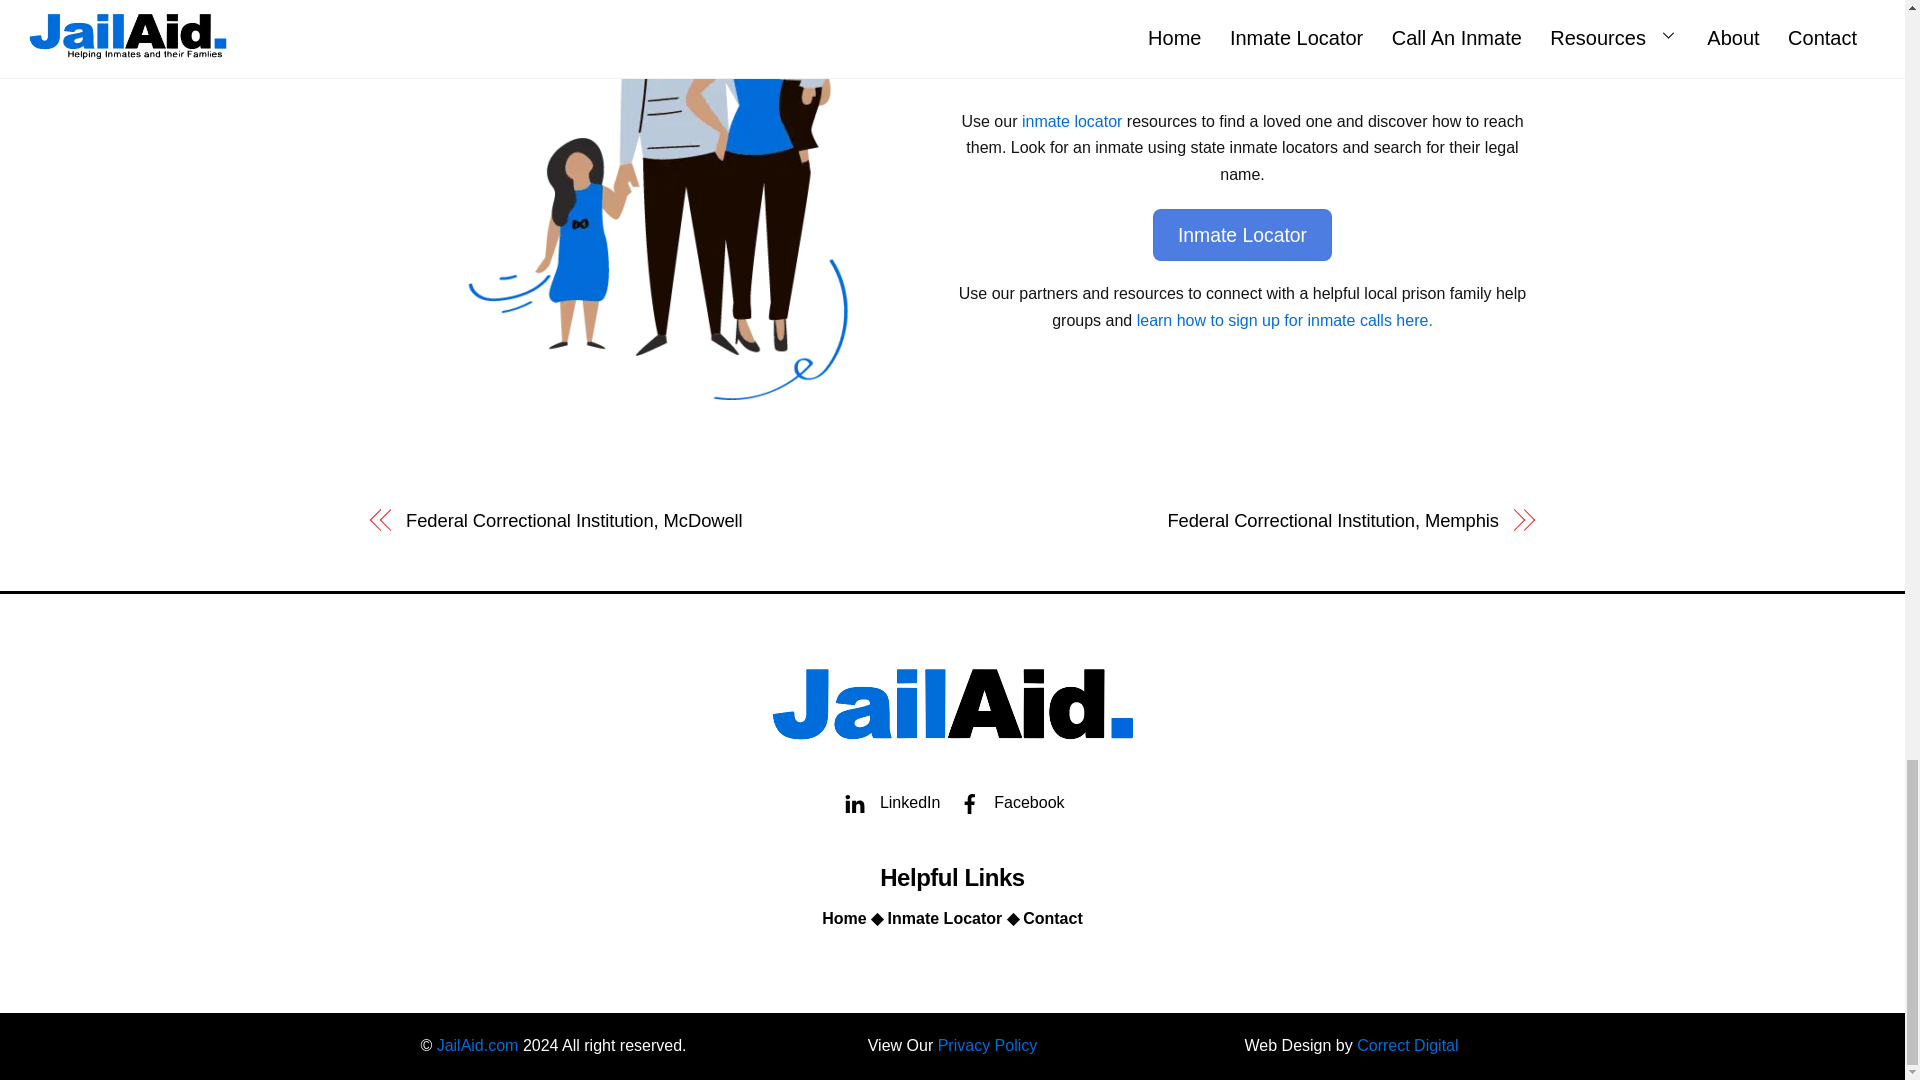 The width and height of the screenshot is (1920, 1080). I want to click on inmate locator, so click(1072, 121).